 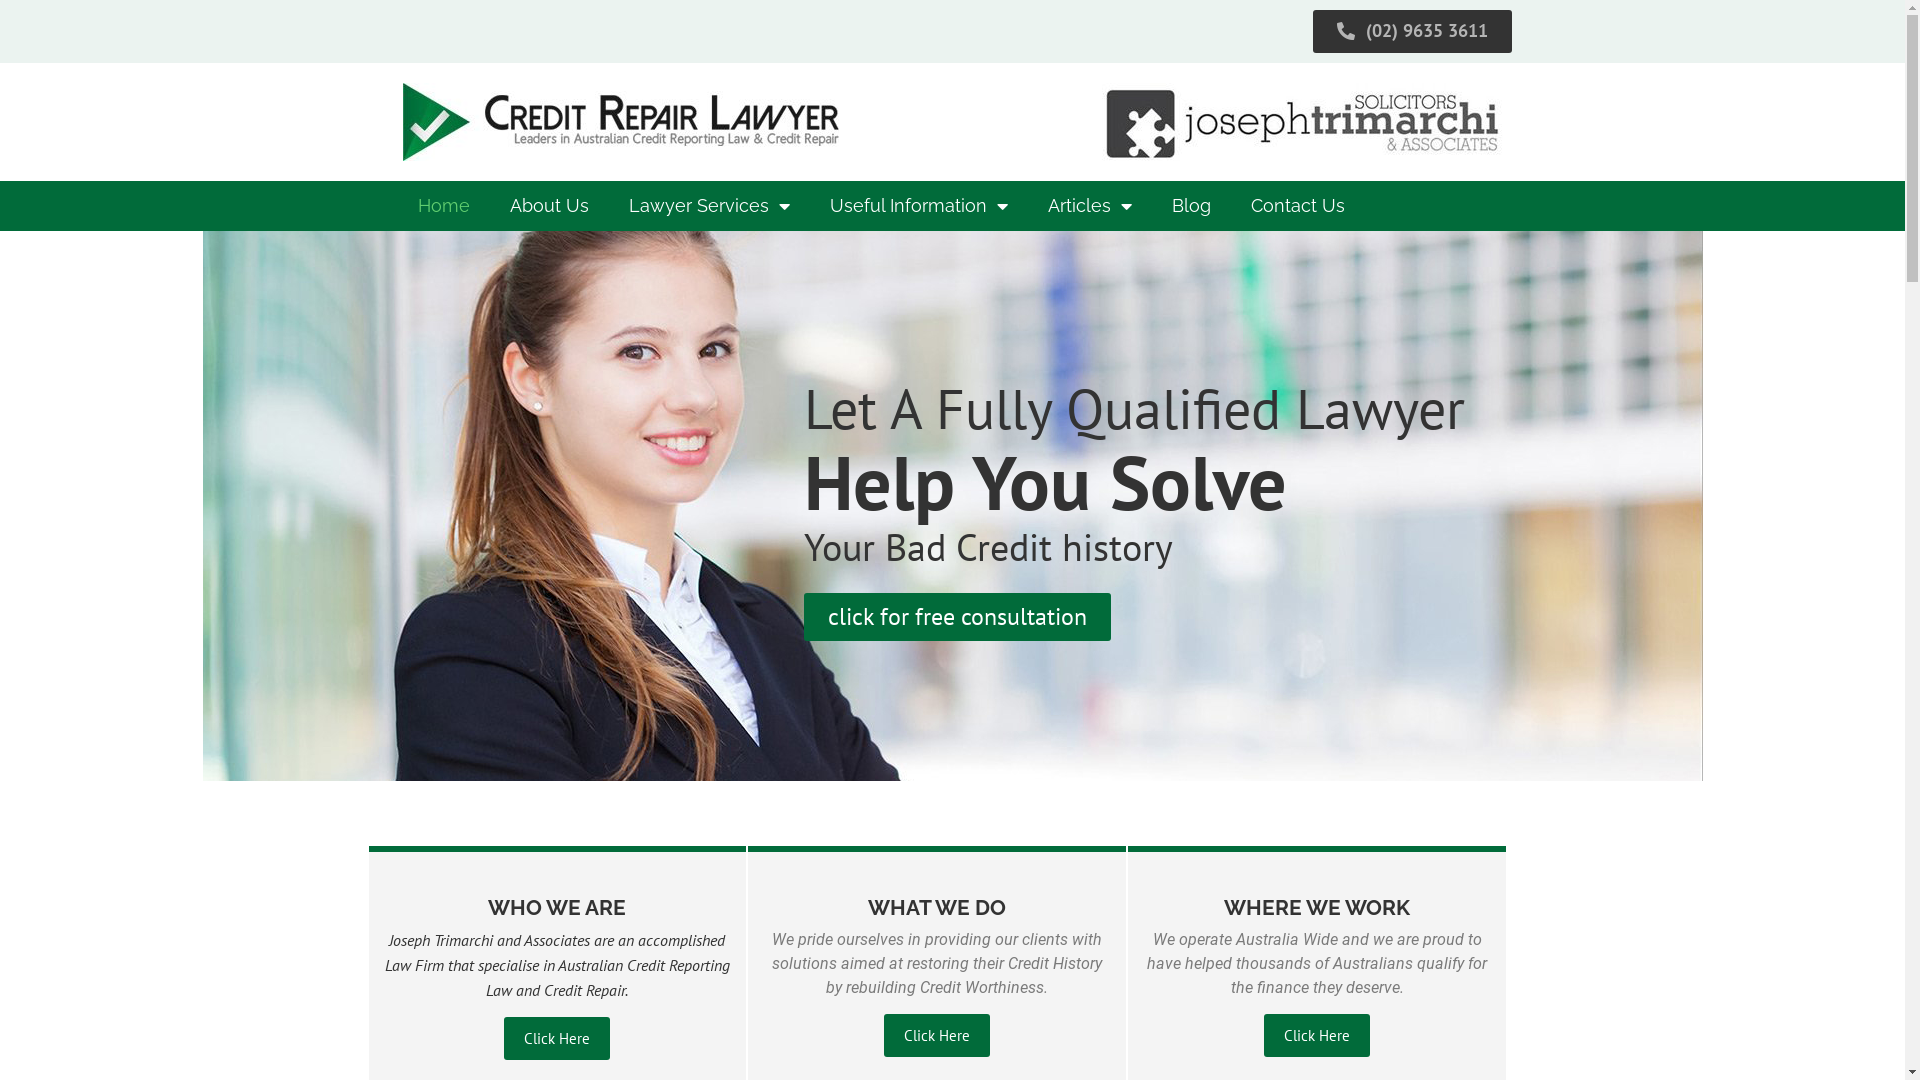 What do you see at coordinates (1297, 206) in the screenshot?
I see `Contact Us` at bounding box center [1297, 206].